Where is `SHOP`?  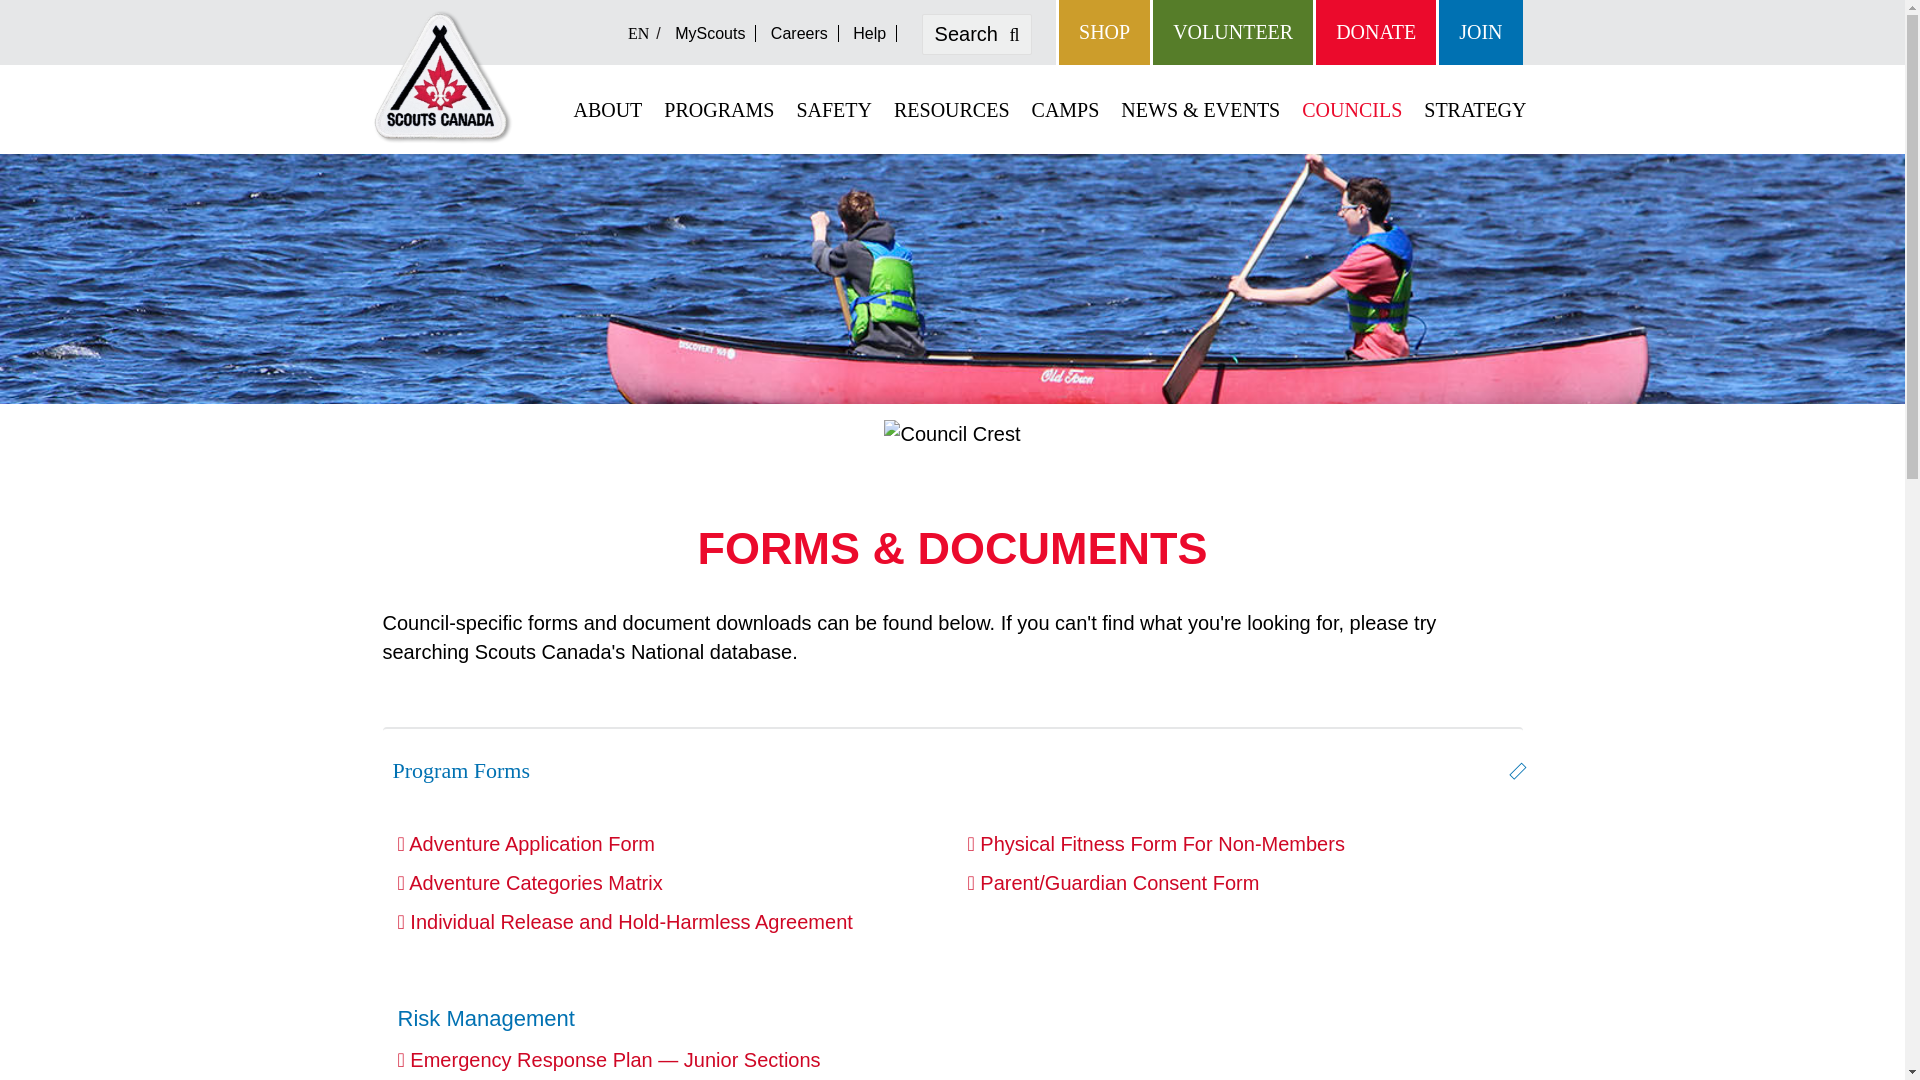
SHOP is located at coordinates (1103, 32).